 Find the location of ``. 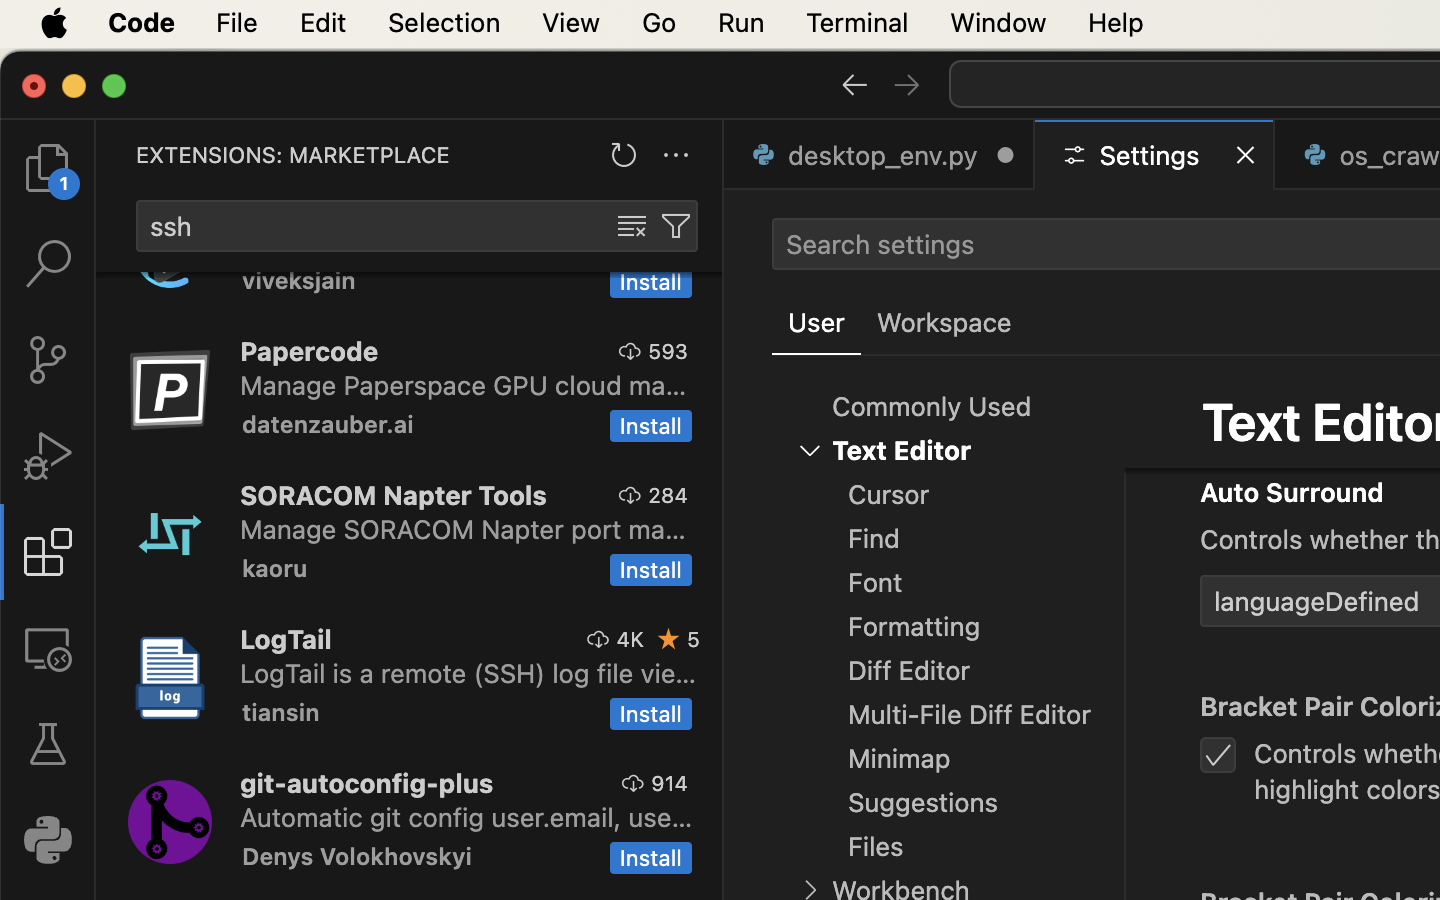

 is located at coordinates (676, 226).